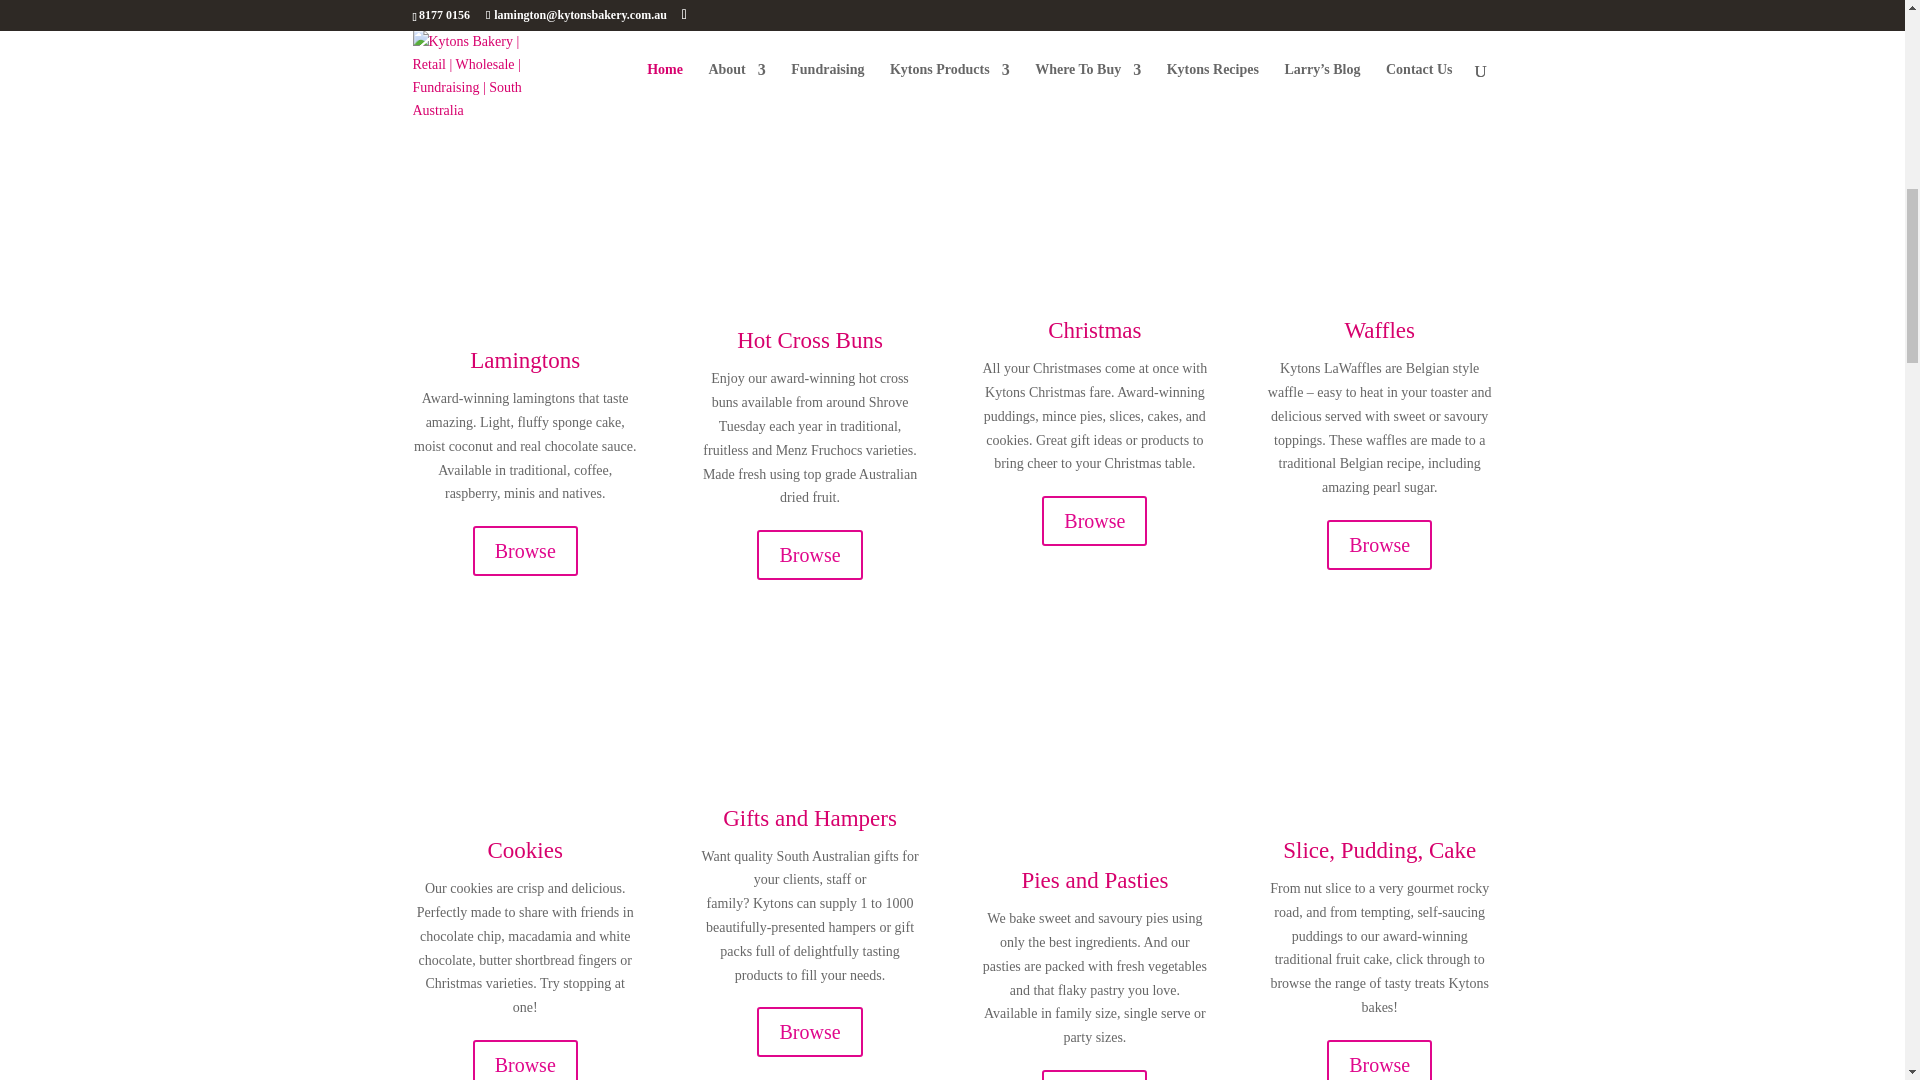 This screenshot has height=1080, width=1920. Describe the element at coordinates (524, 708) in the screenshot. I see `Kytons Cookie range w gingham` at that location.